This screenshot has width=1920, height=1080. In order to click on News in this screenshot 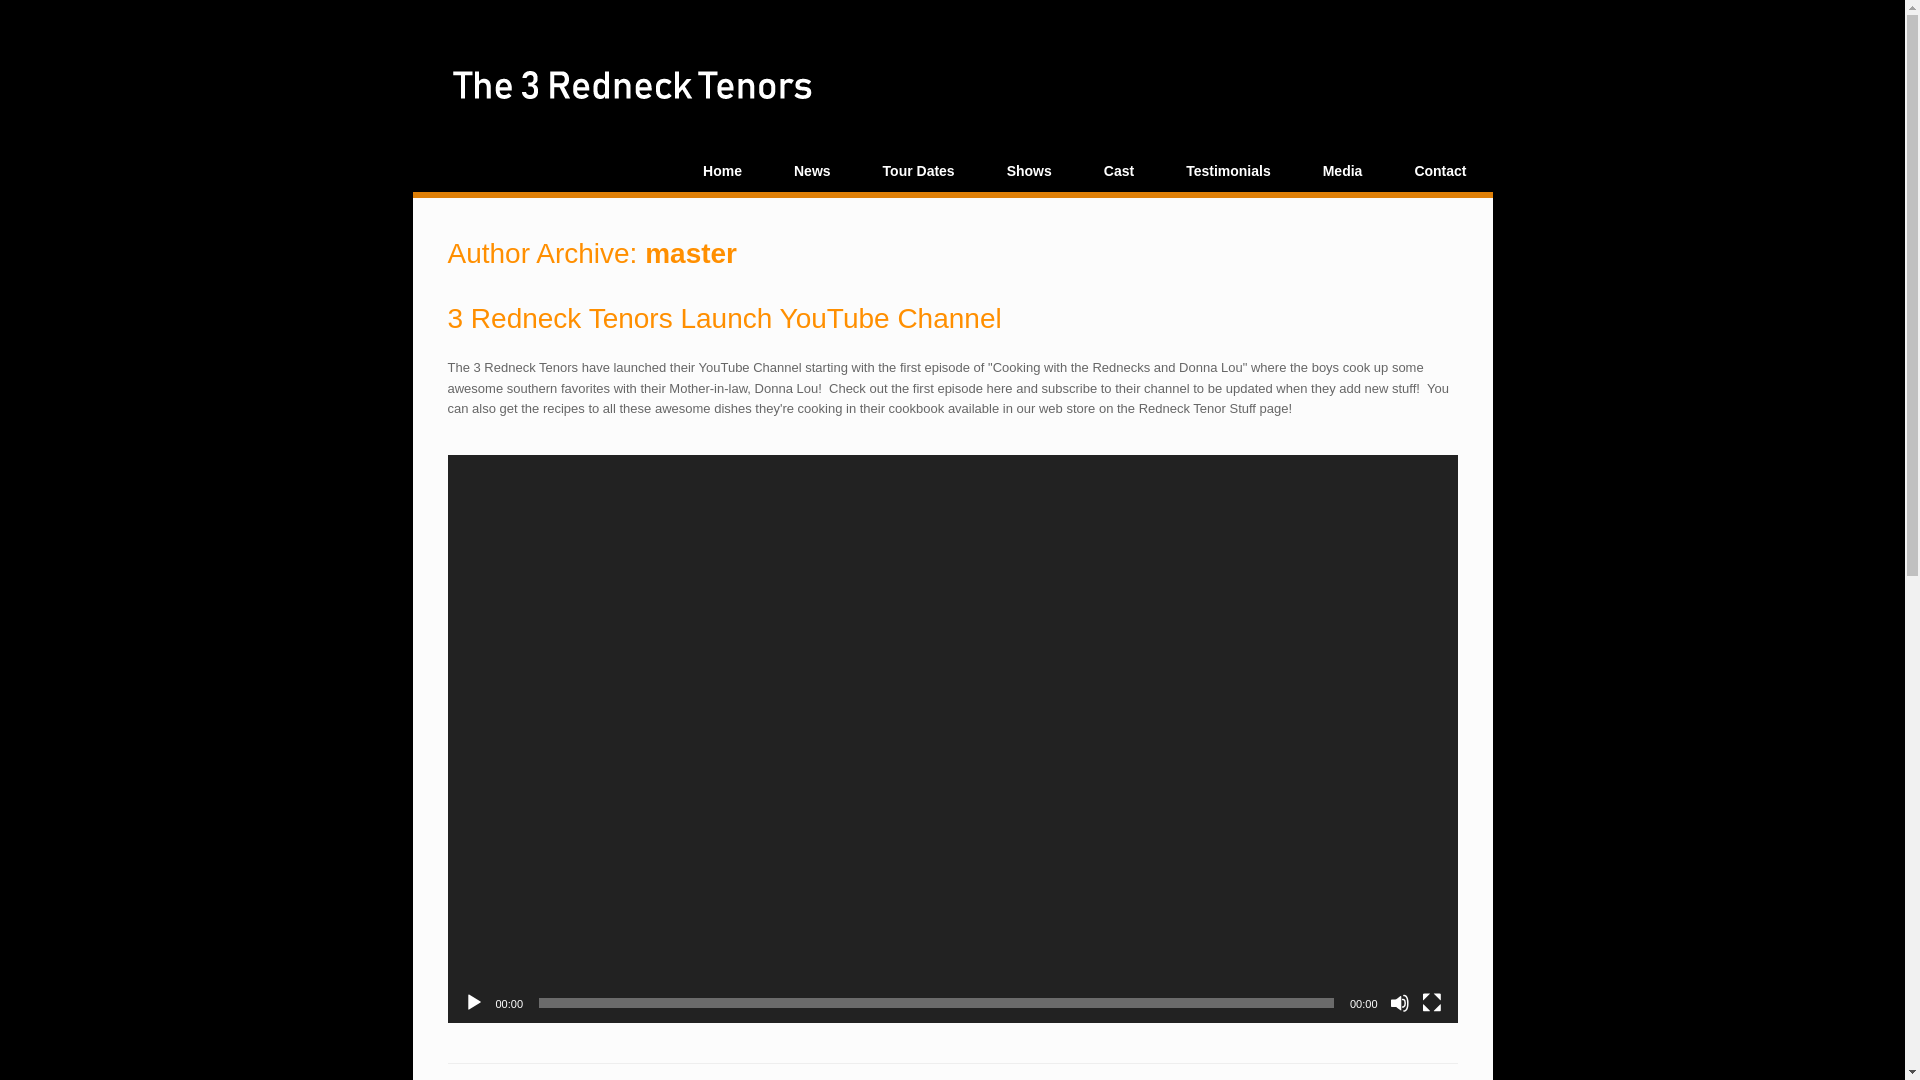, I will do `click(812, 171)`.